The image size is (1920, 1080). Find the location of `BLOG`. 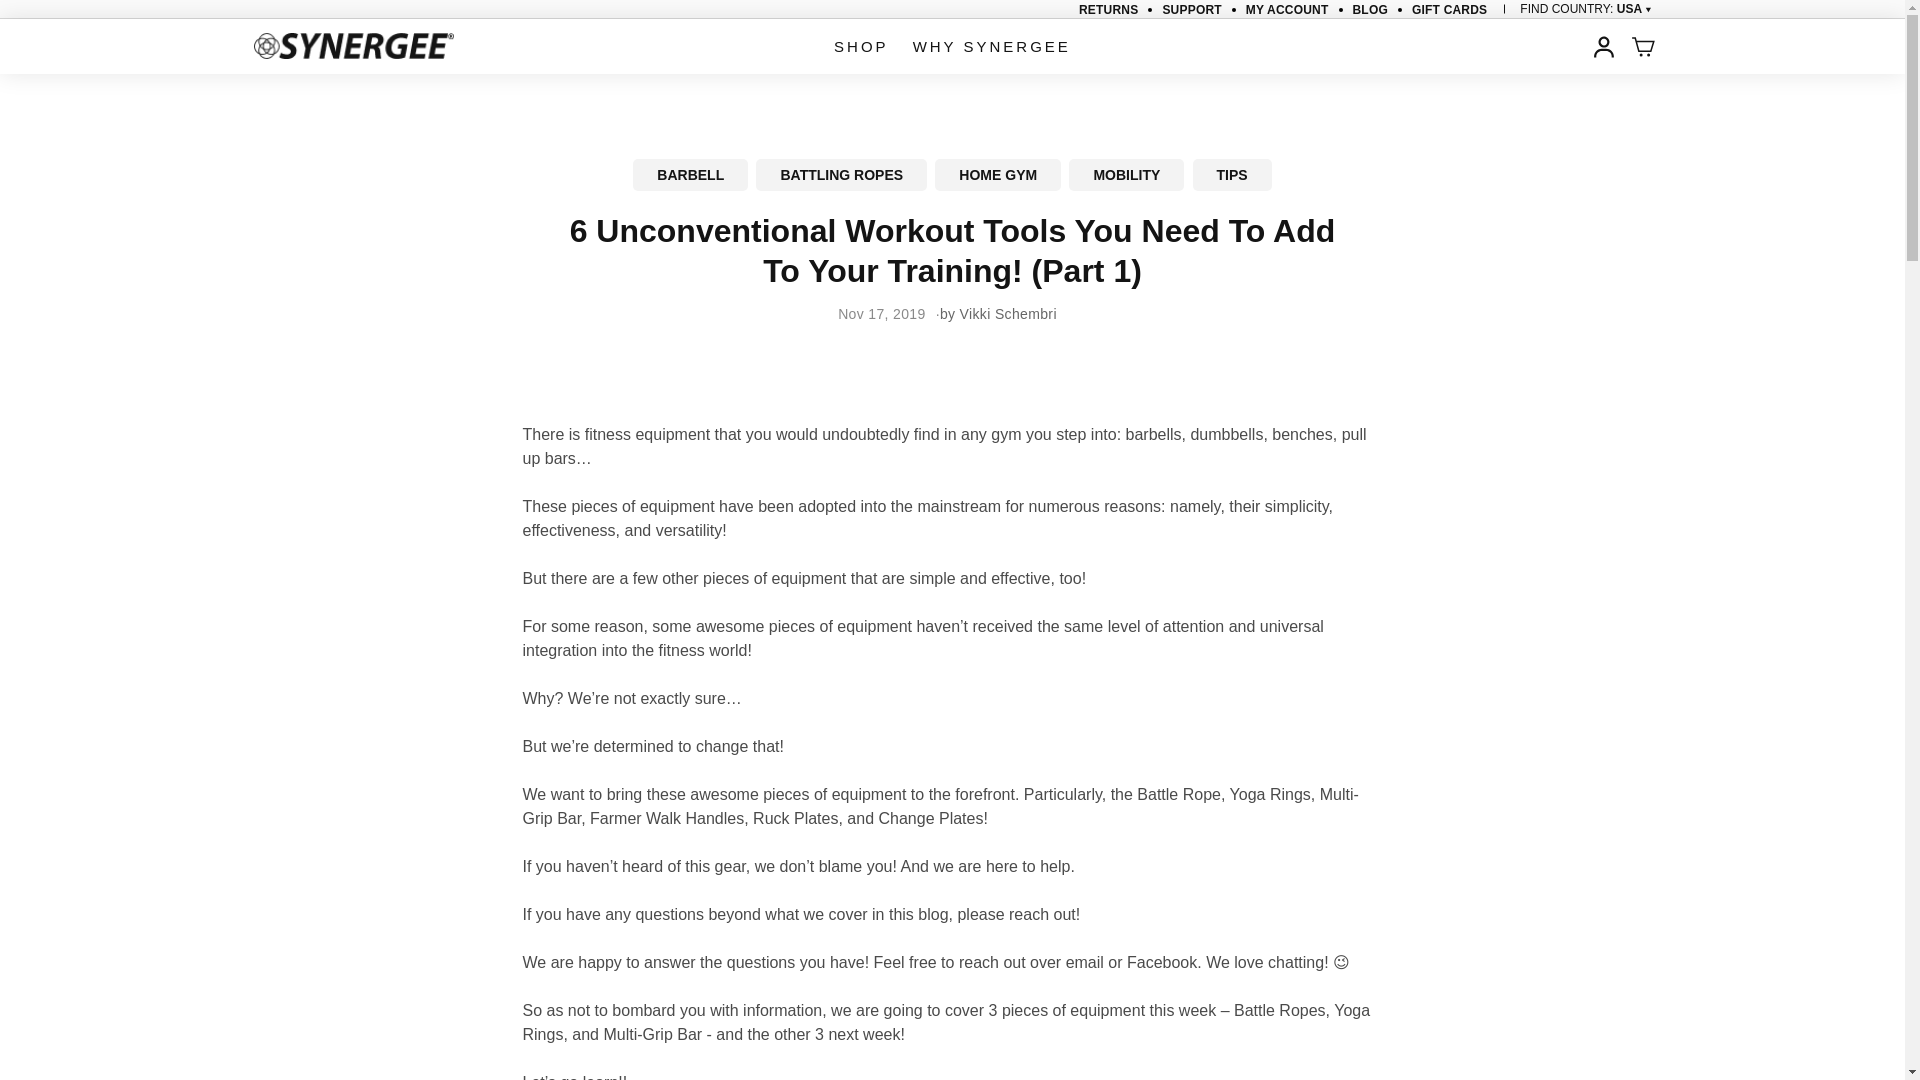

BLOG is located at coordinates (1368, 10).